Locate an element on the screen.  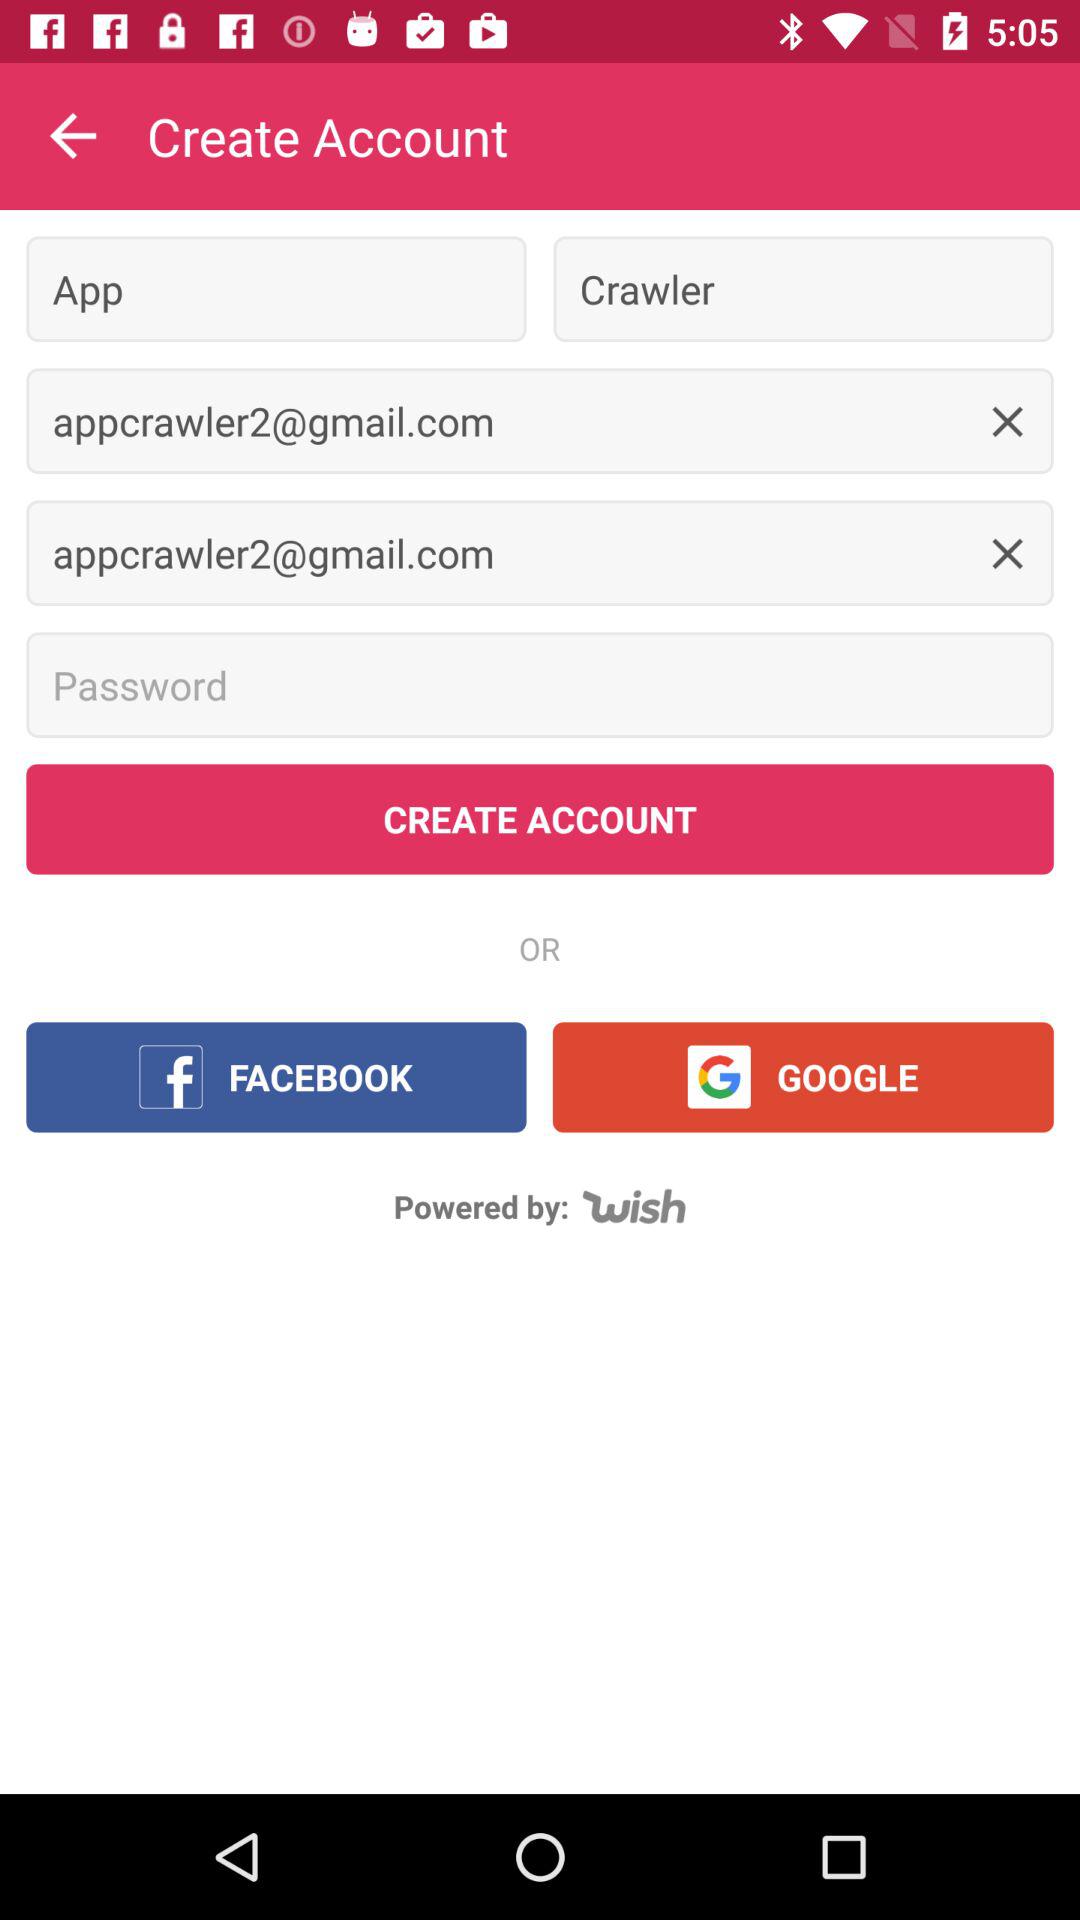
flip to app item is located at coordinates (276, 288).